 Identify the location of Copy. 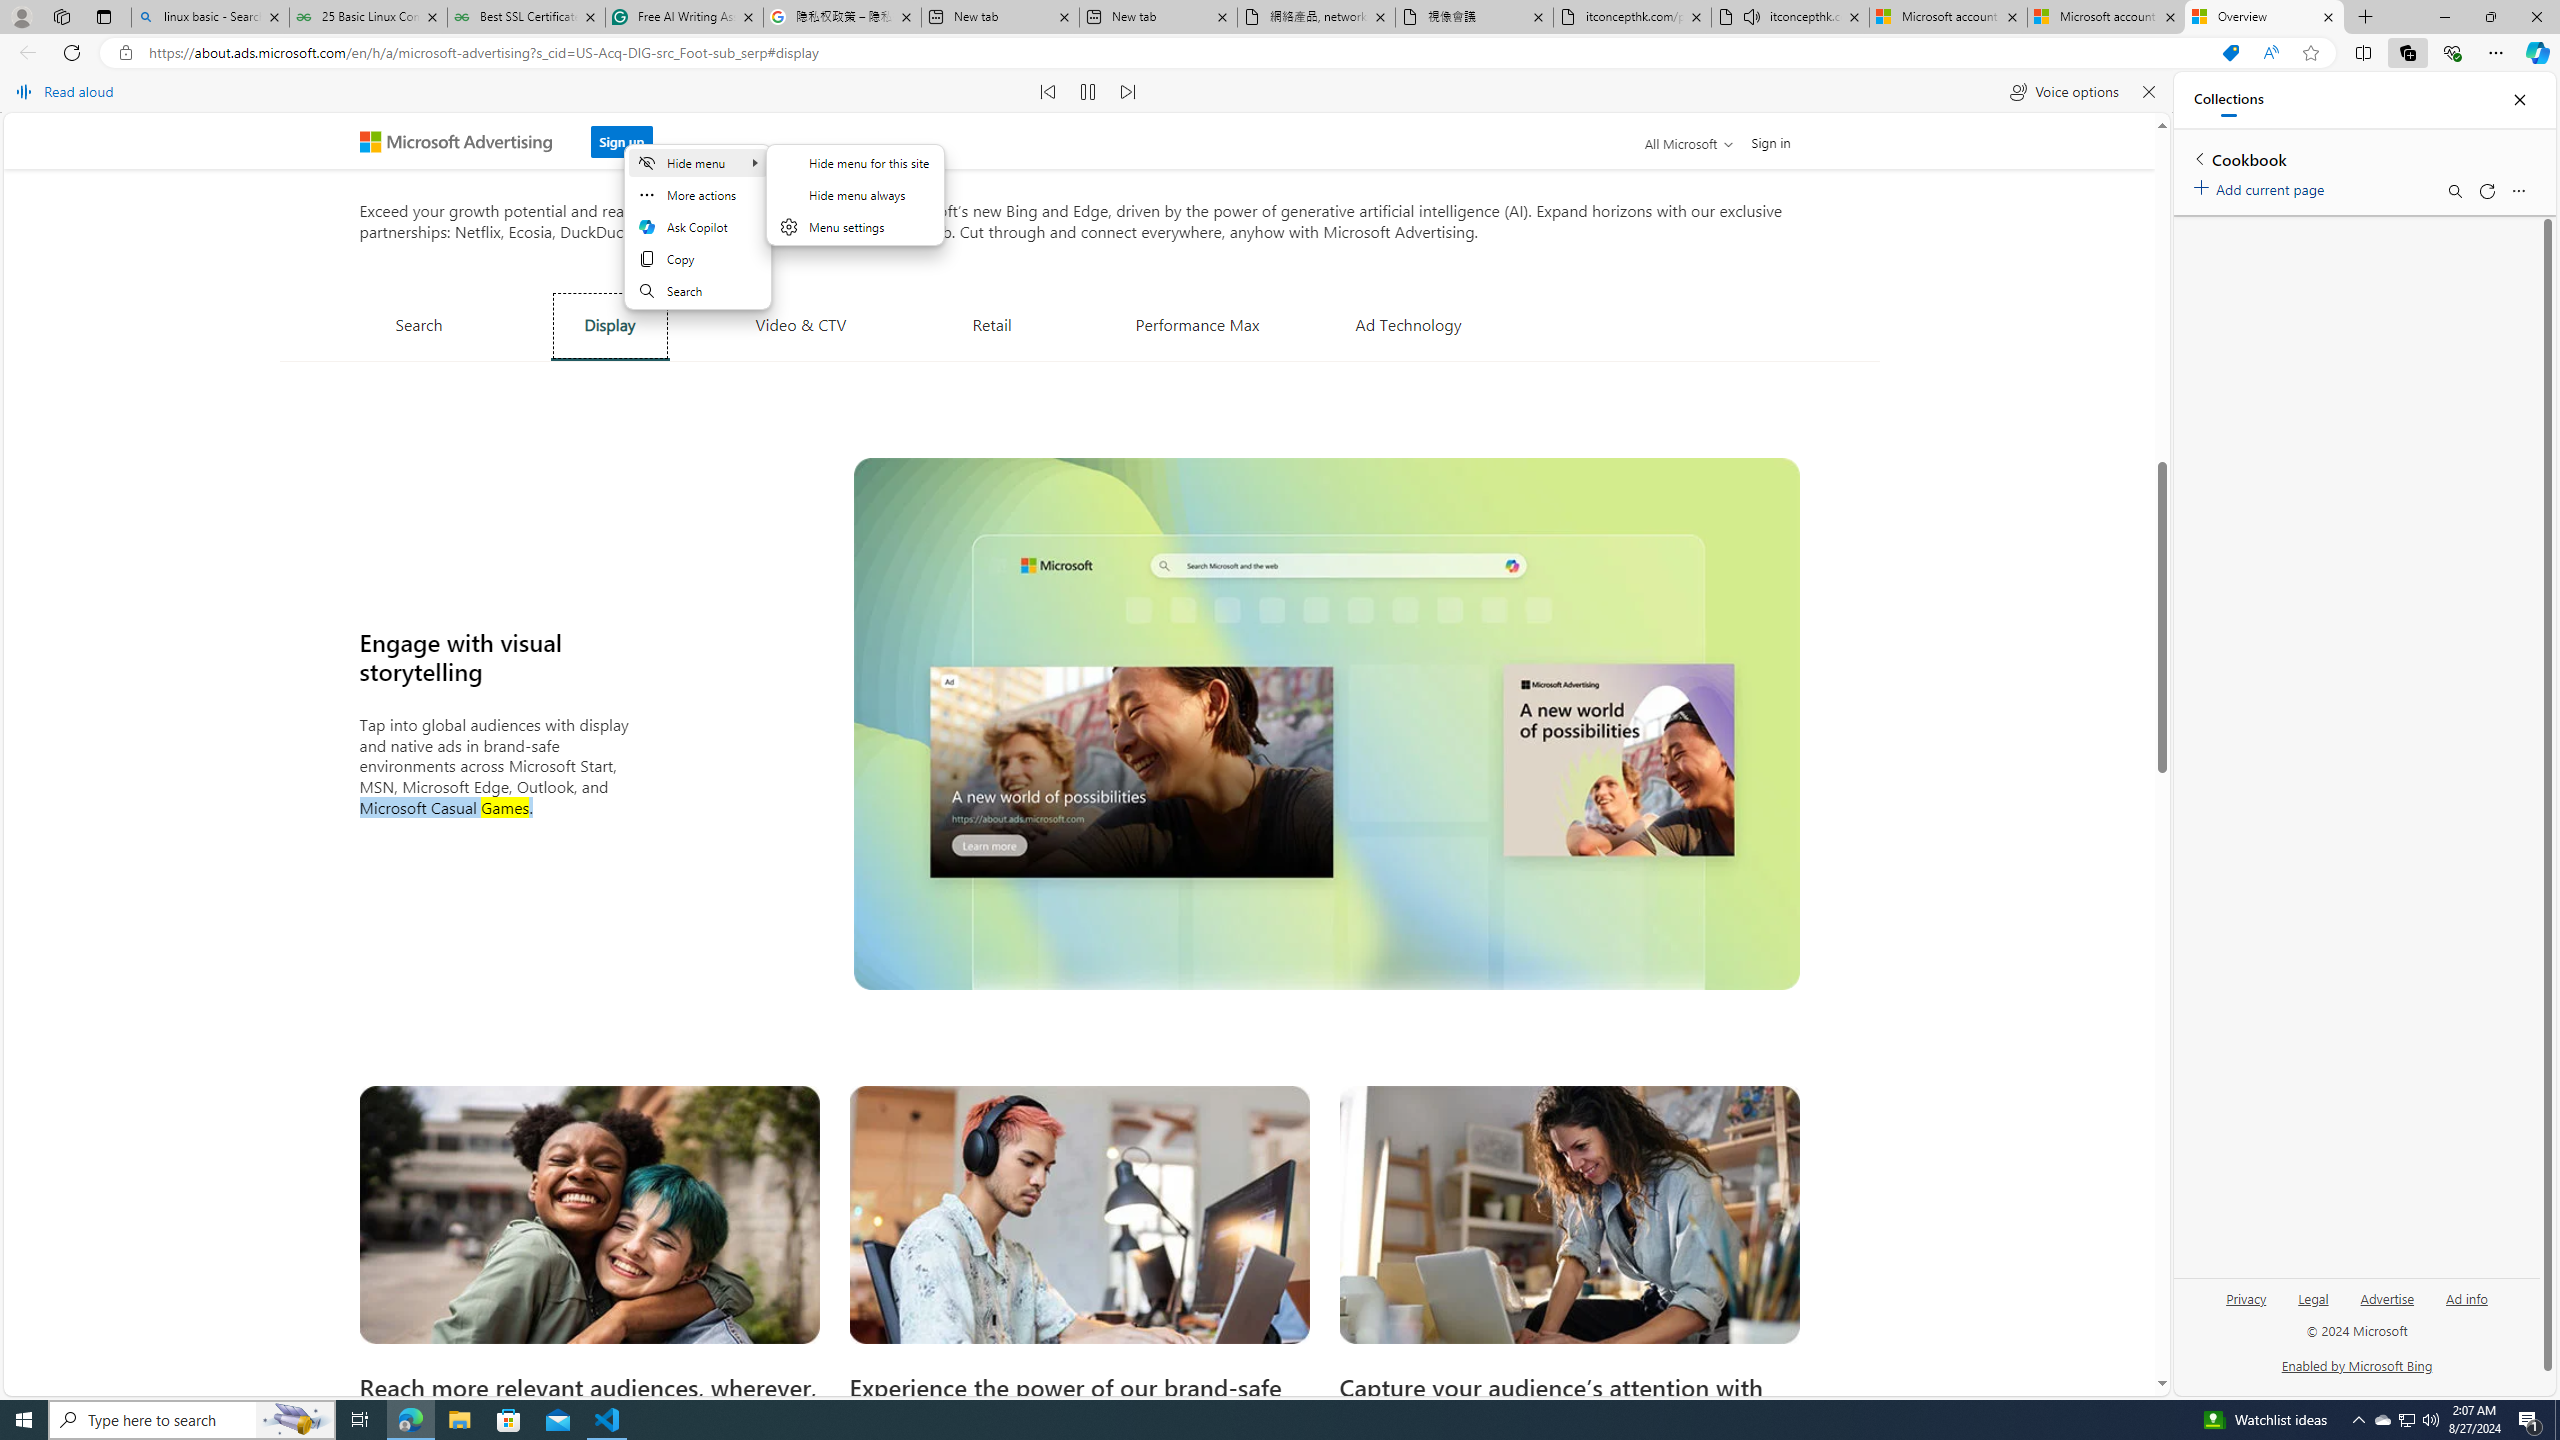
(697, 259).